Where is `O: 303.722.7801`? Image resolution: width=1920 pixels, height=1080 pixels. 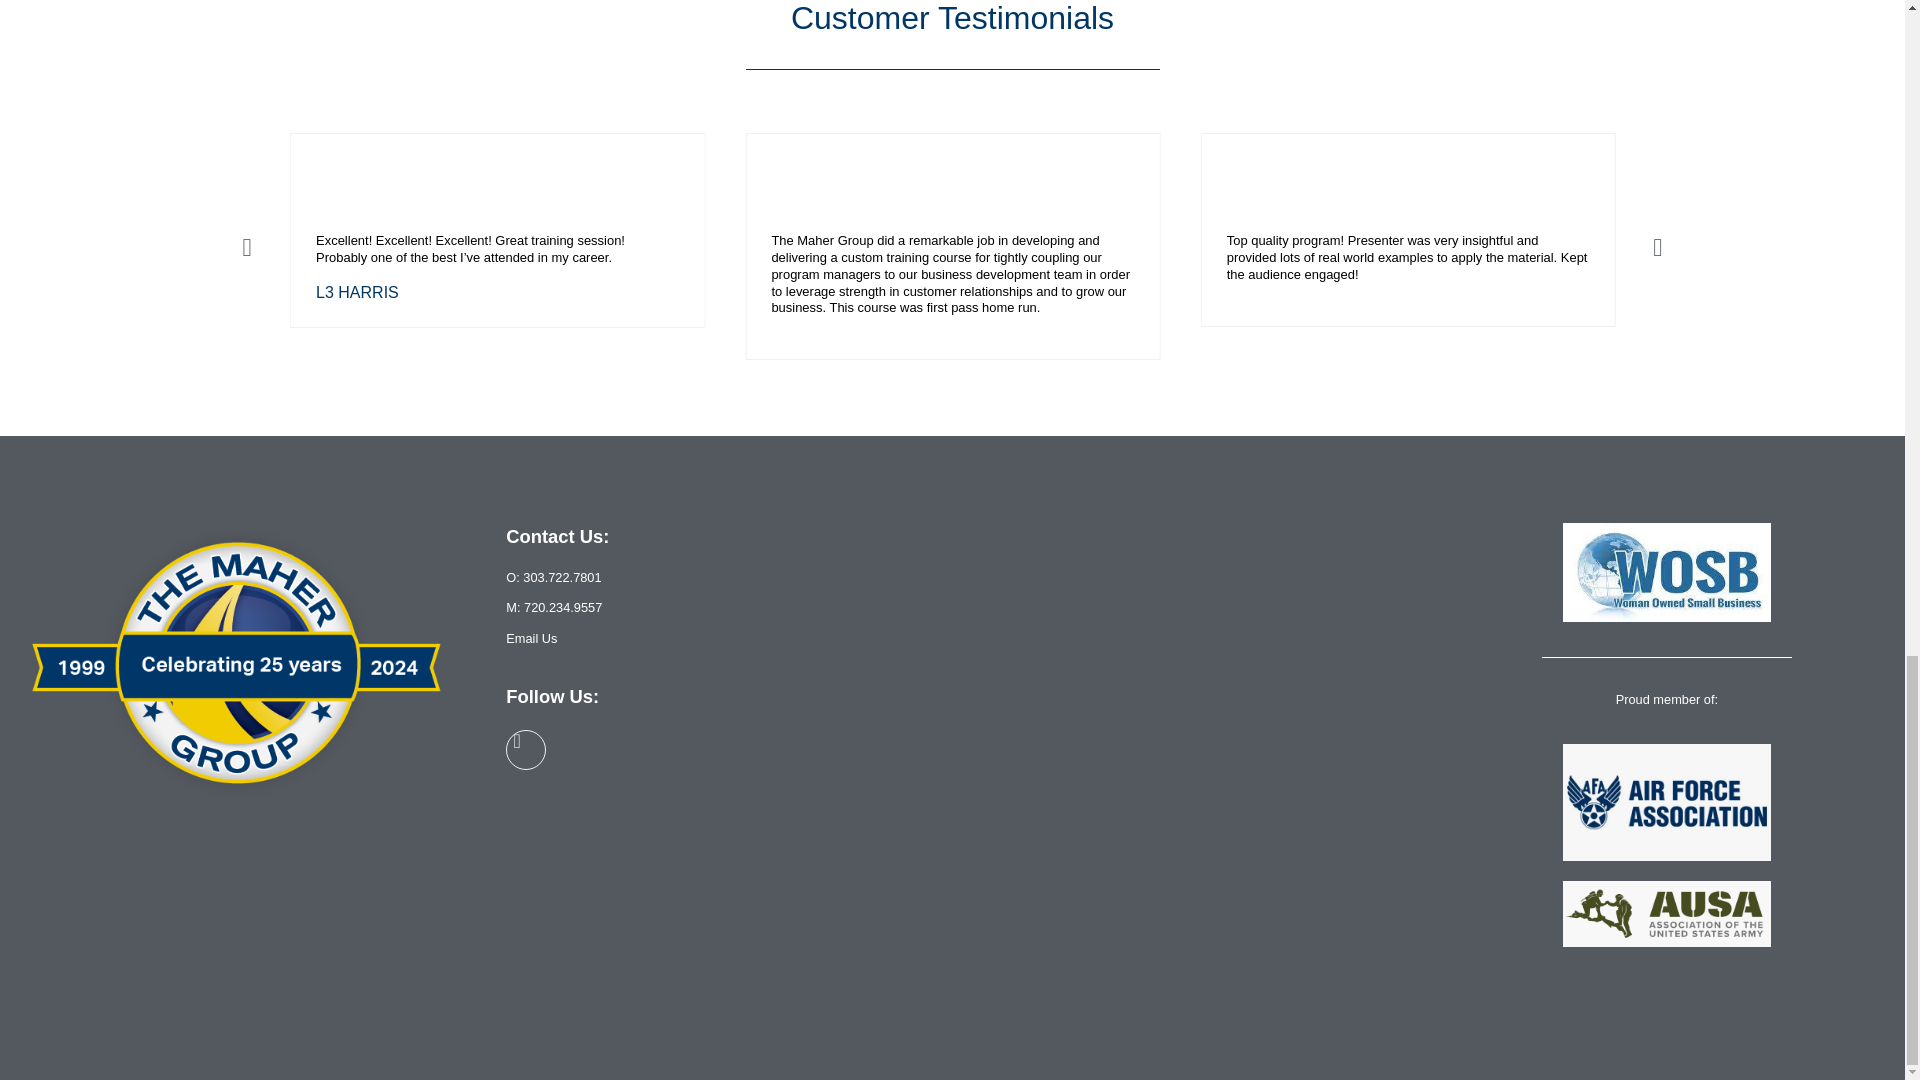
O: 303.722.7801 is located at coordinates (553, 578).